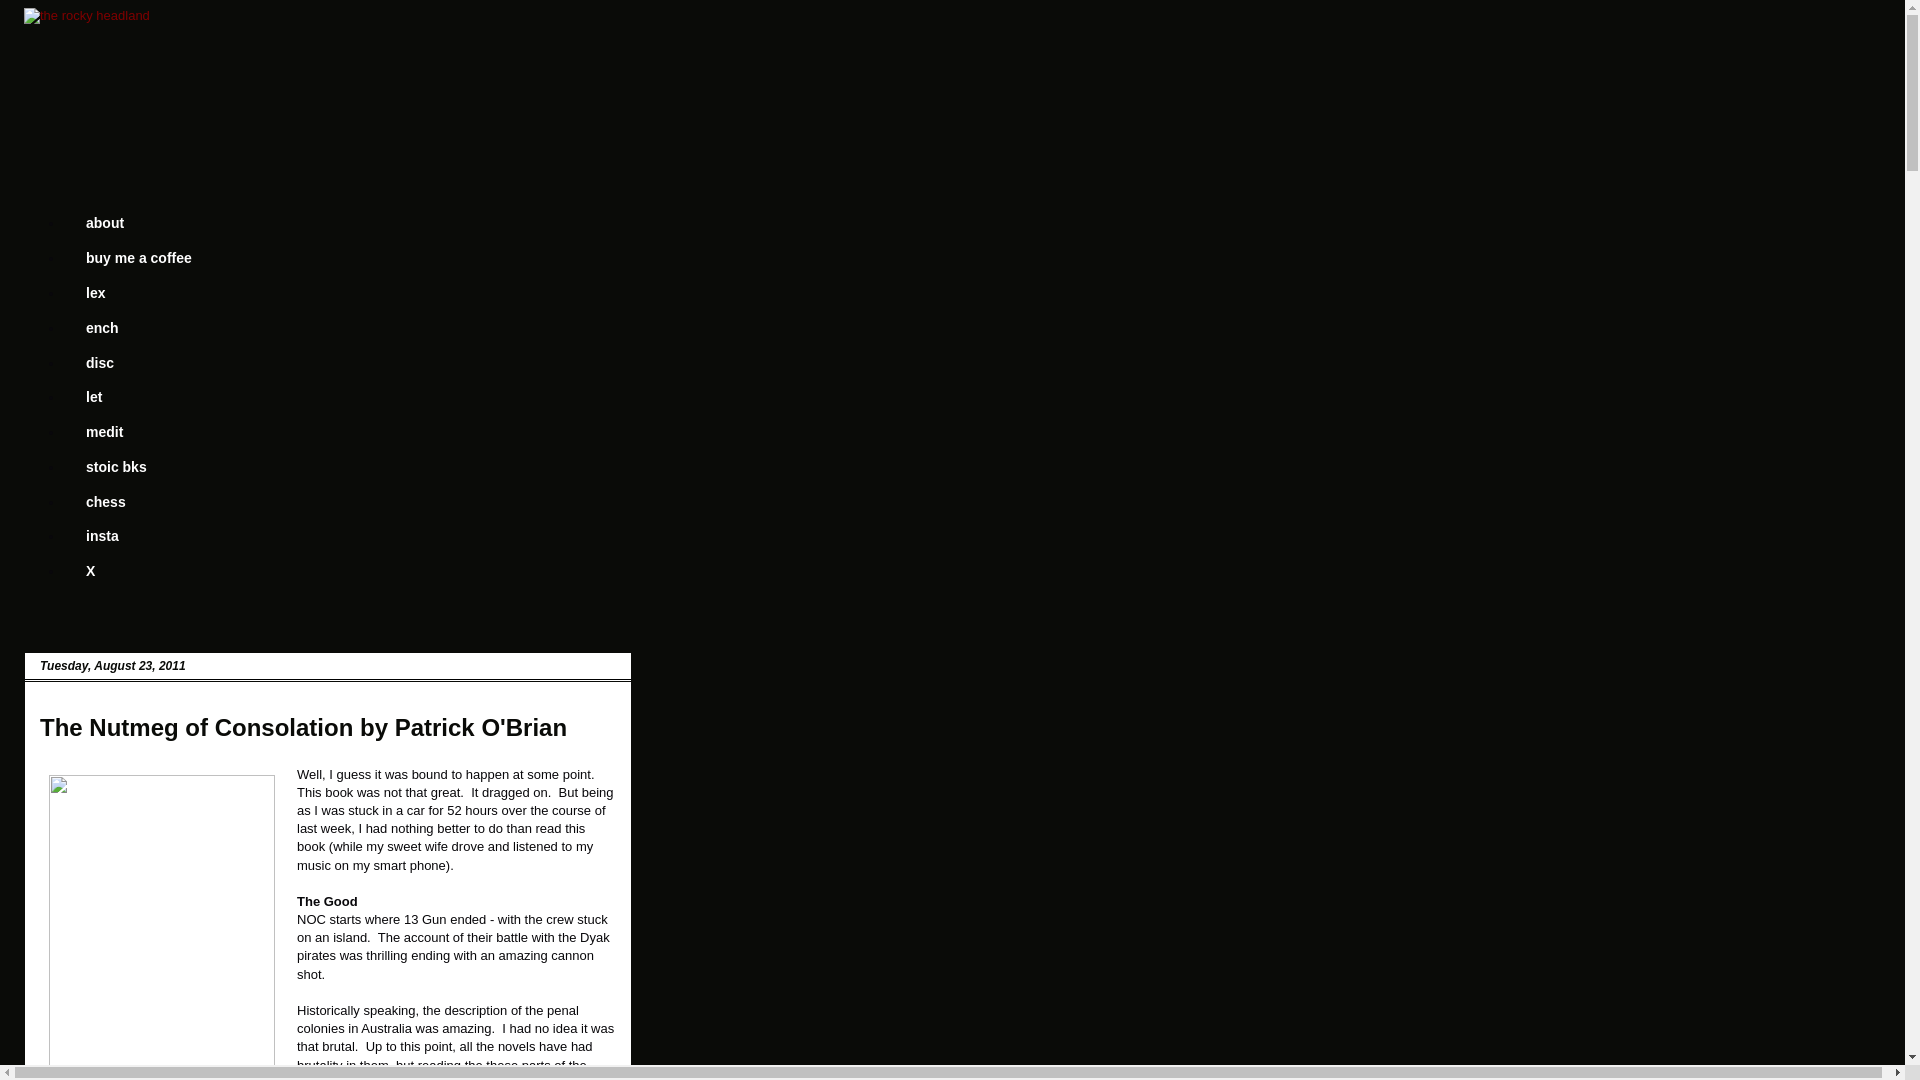  I want to click on insta, so click(102, 536).